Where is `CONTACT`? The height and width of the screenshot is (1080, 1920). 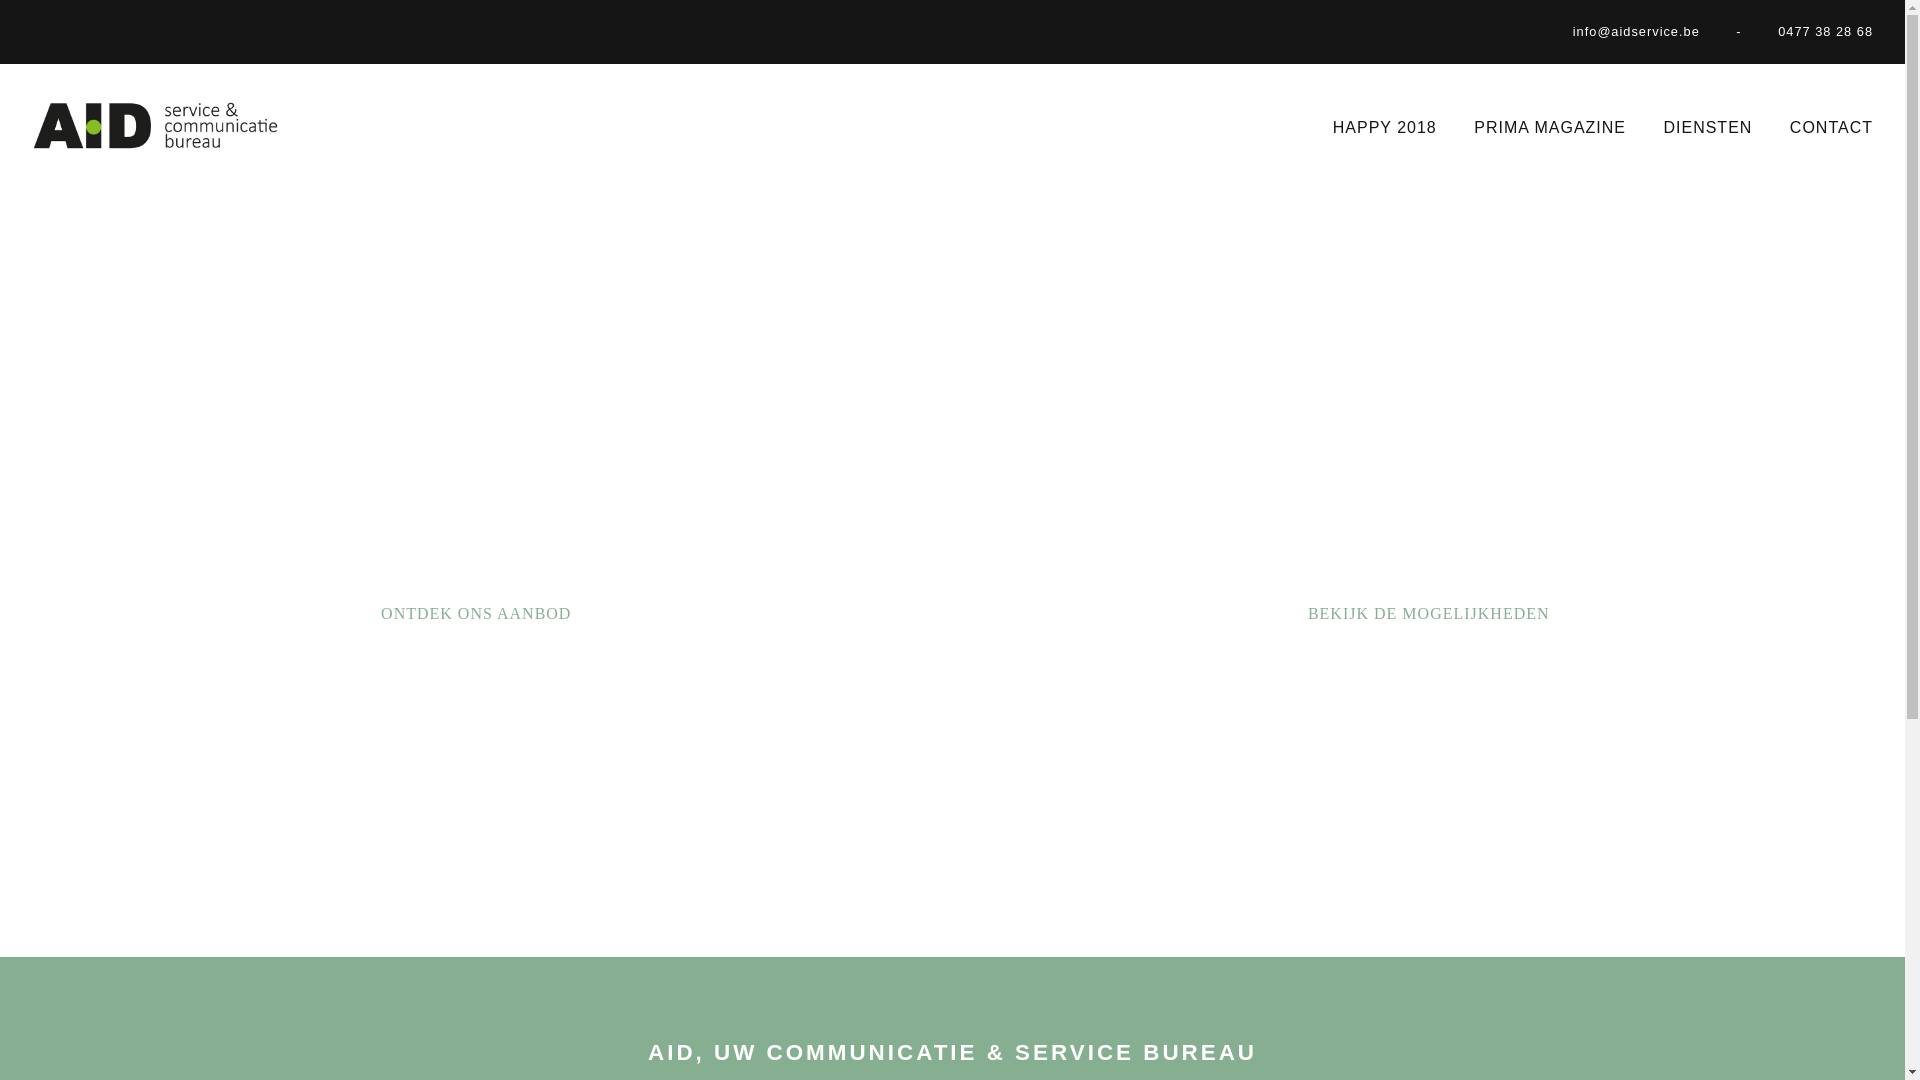 CONTACT is located at coordinates (1832, 128).